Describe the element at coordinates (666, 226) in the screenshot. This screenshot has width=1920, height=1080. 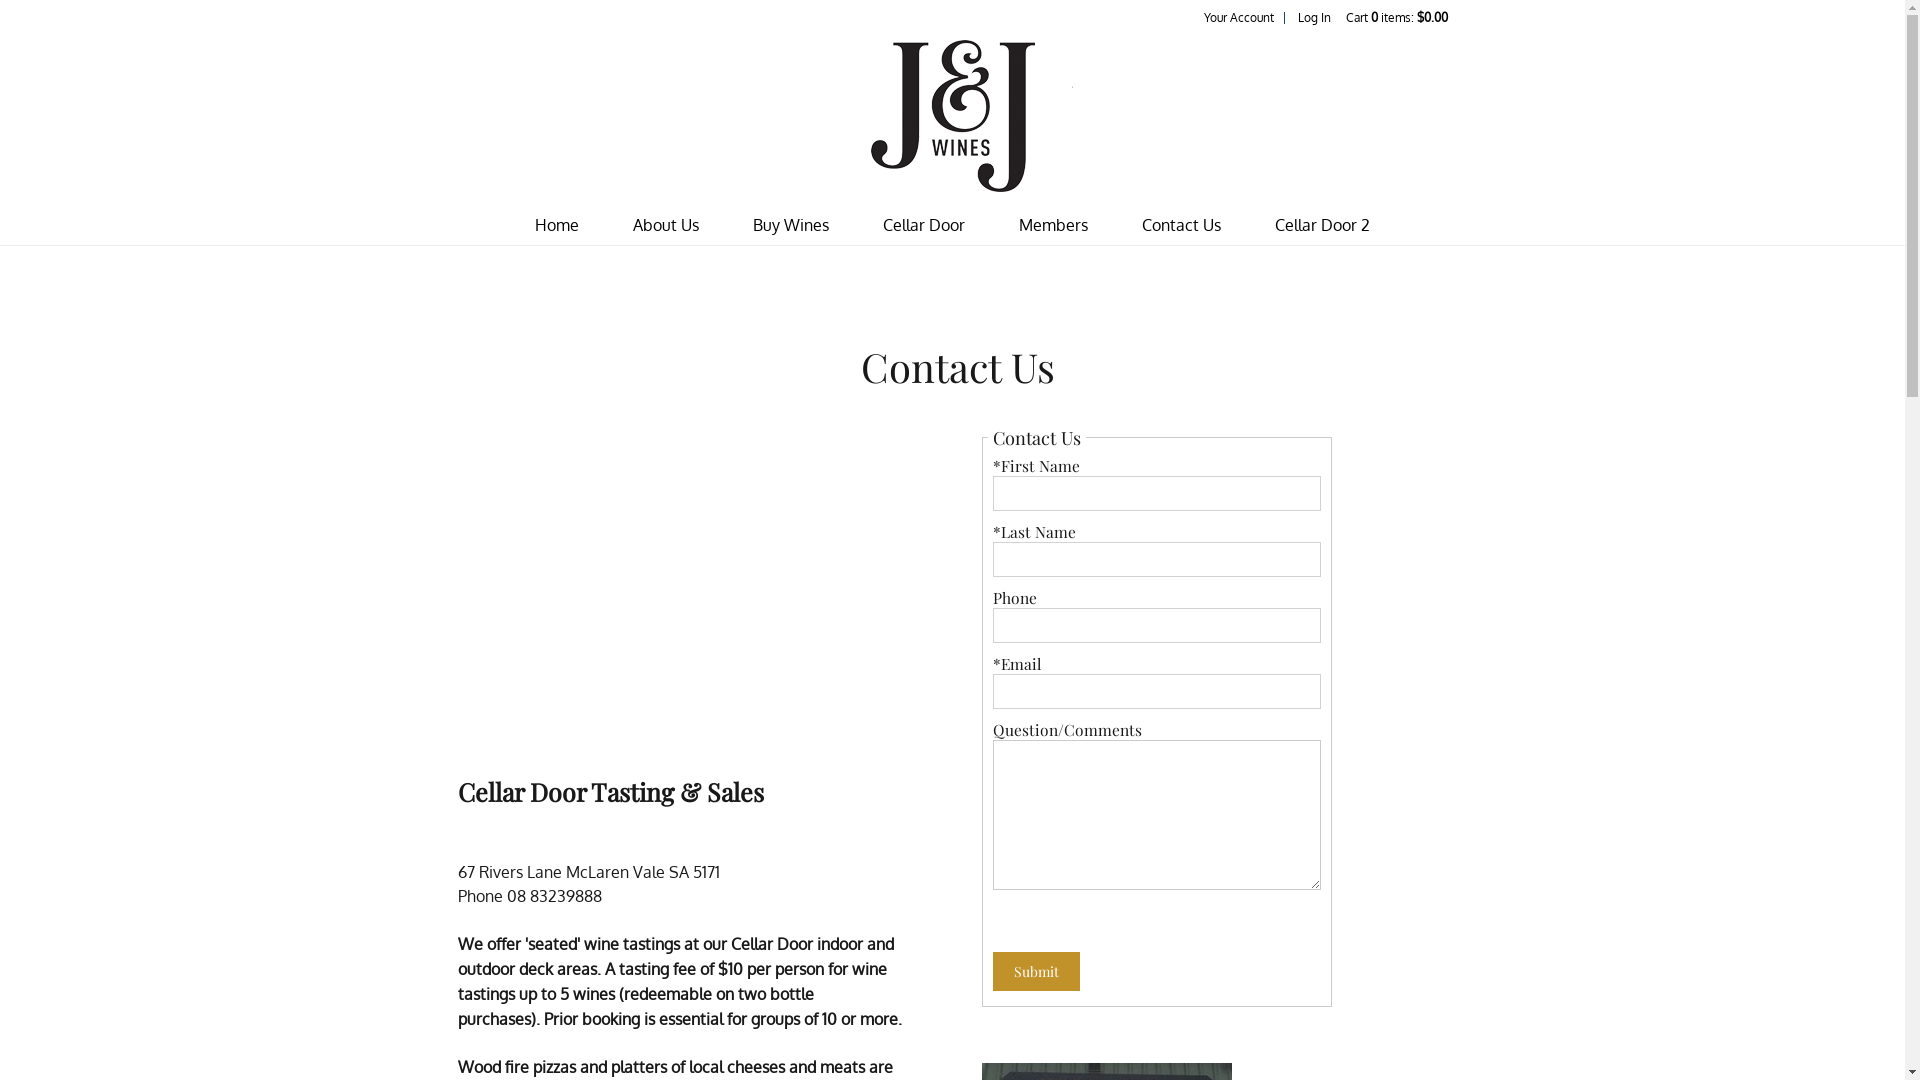
I see `About Us` at that location.